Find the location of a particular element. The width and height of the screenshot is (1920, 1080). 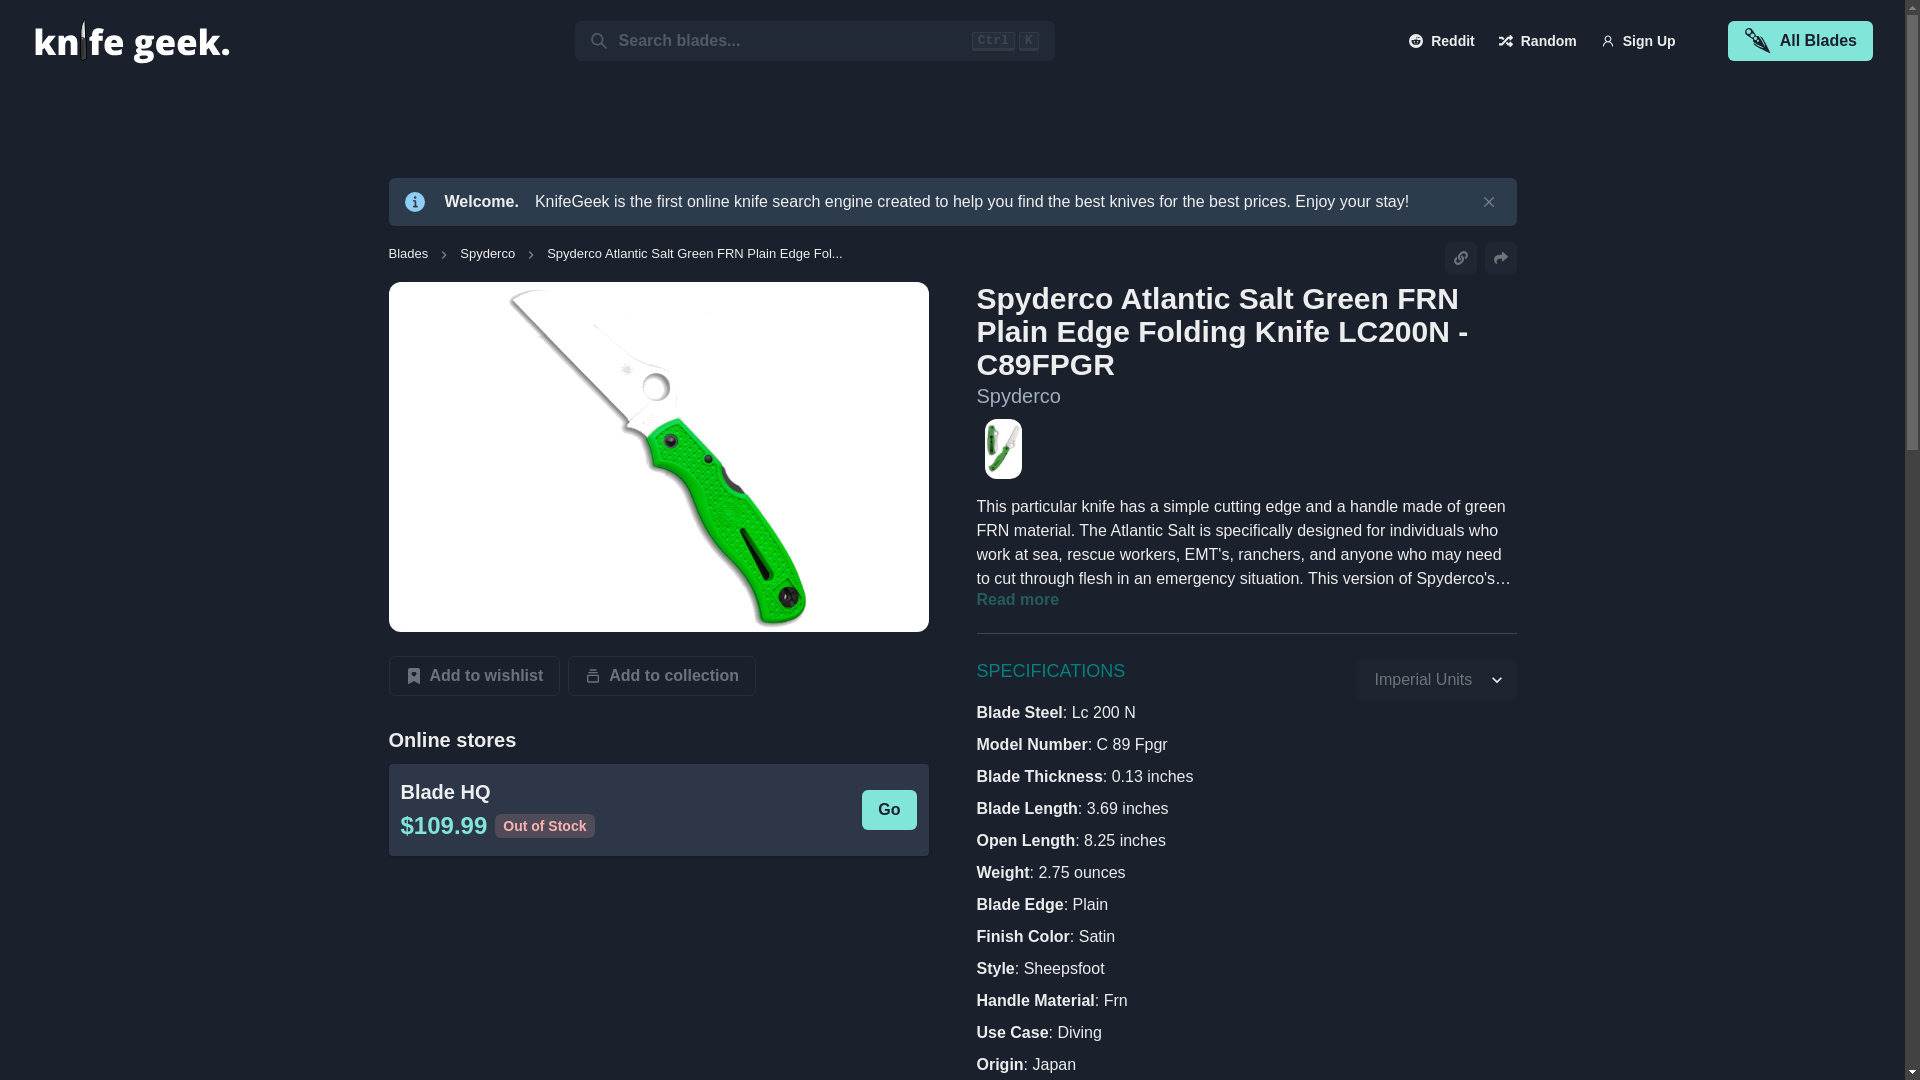

Read more is located at coordinates (1017, 600).